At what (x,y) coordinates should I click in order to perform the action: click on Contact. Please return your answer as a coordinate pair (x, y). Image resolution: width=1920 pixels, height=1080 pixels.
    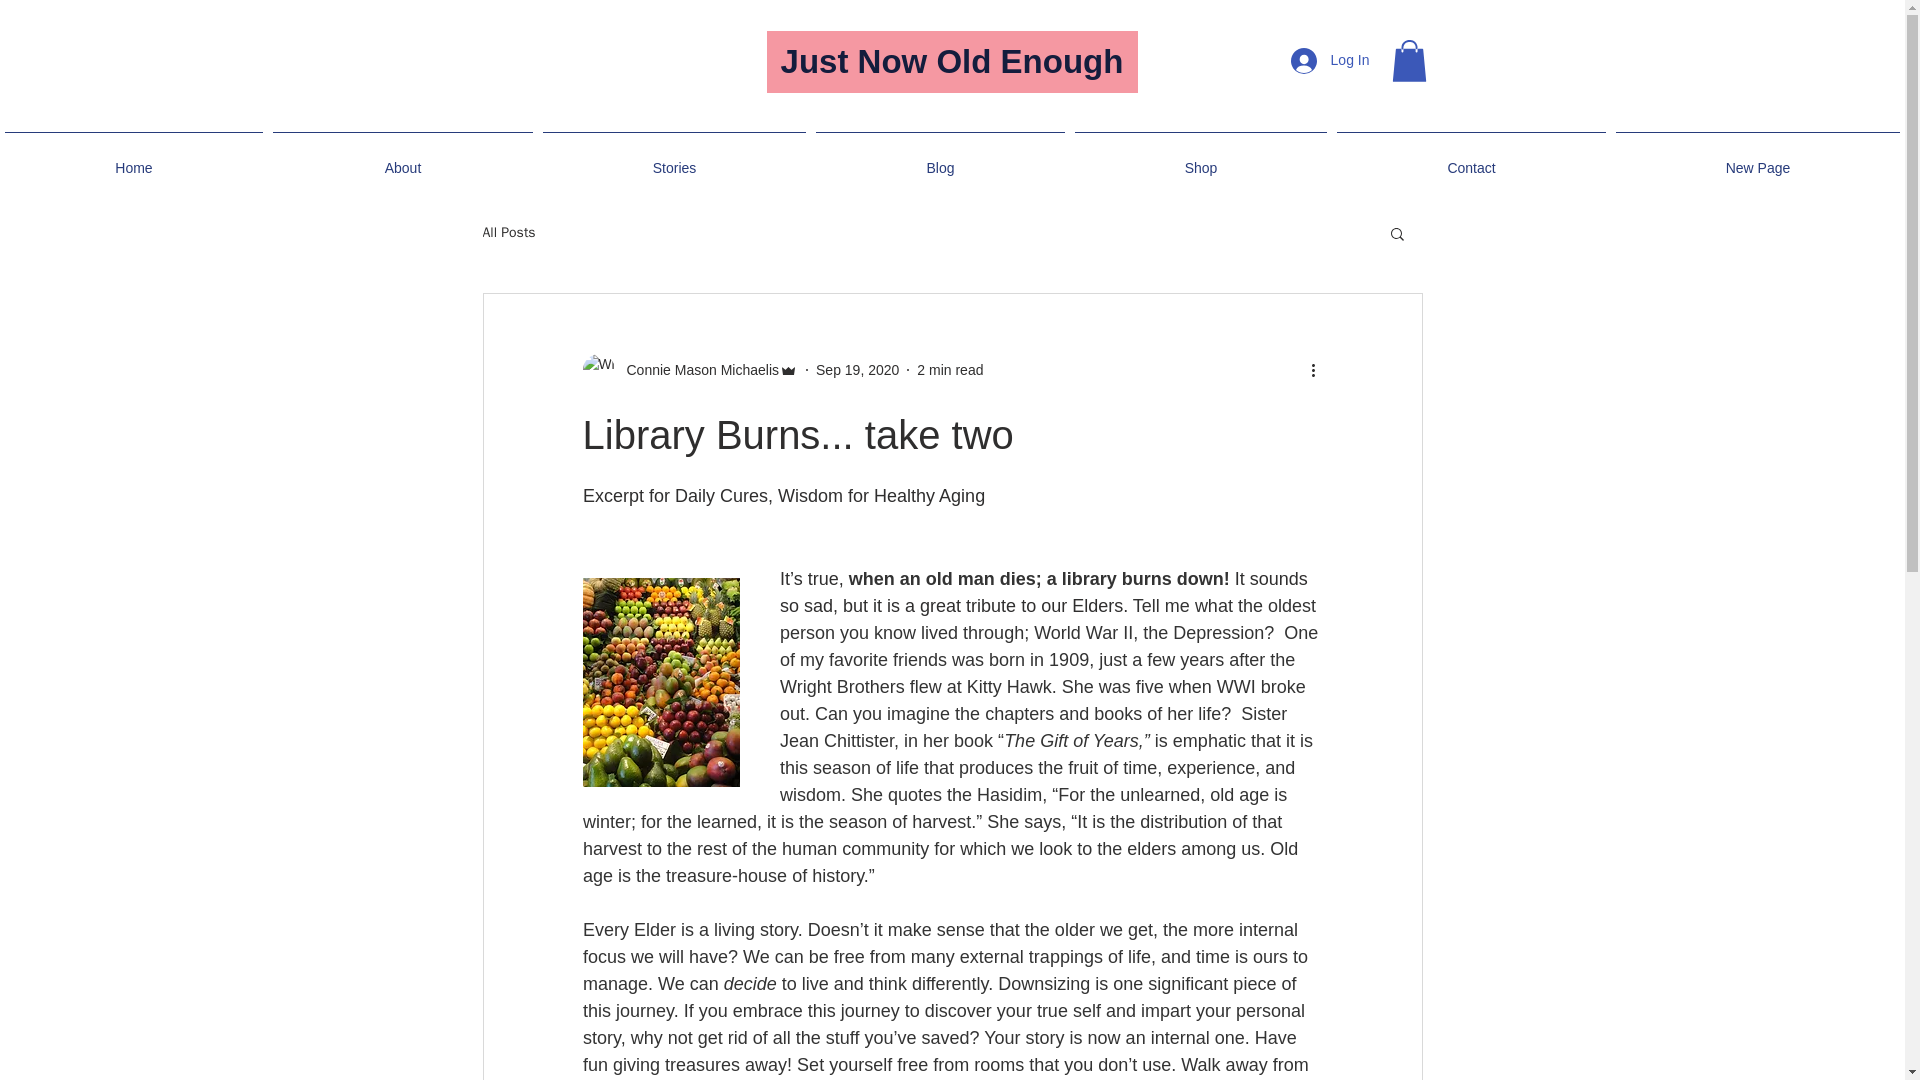
    Looking at the image, I should click on (1471, 158).